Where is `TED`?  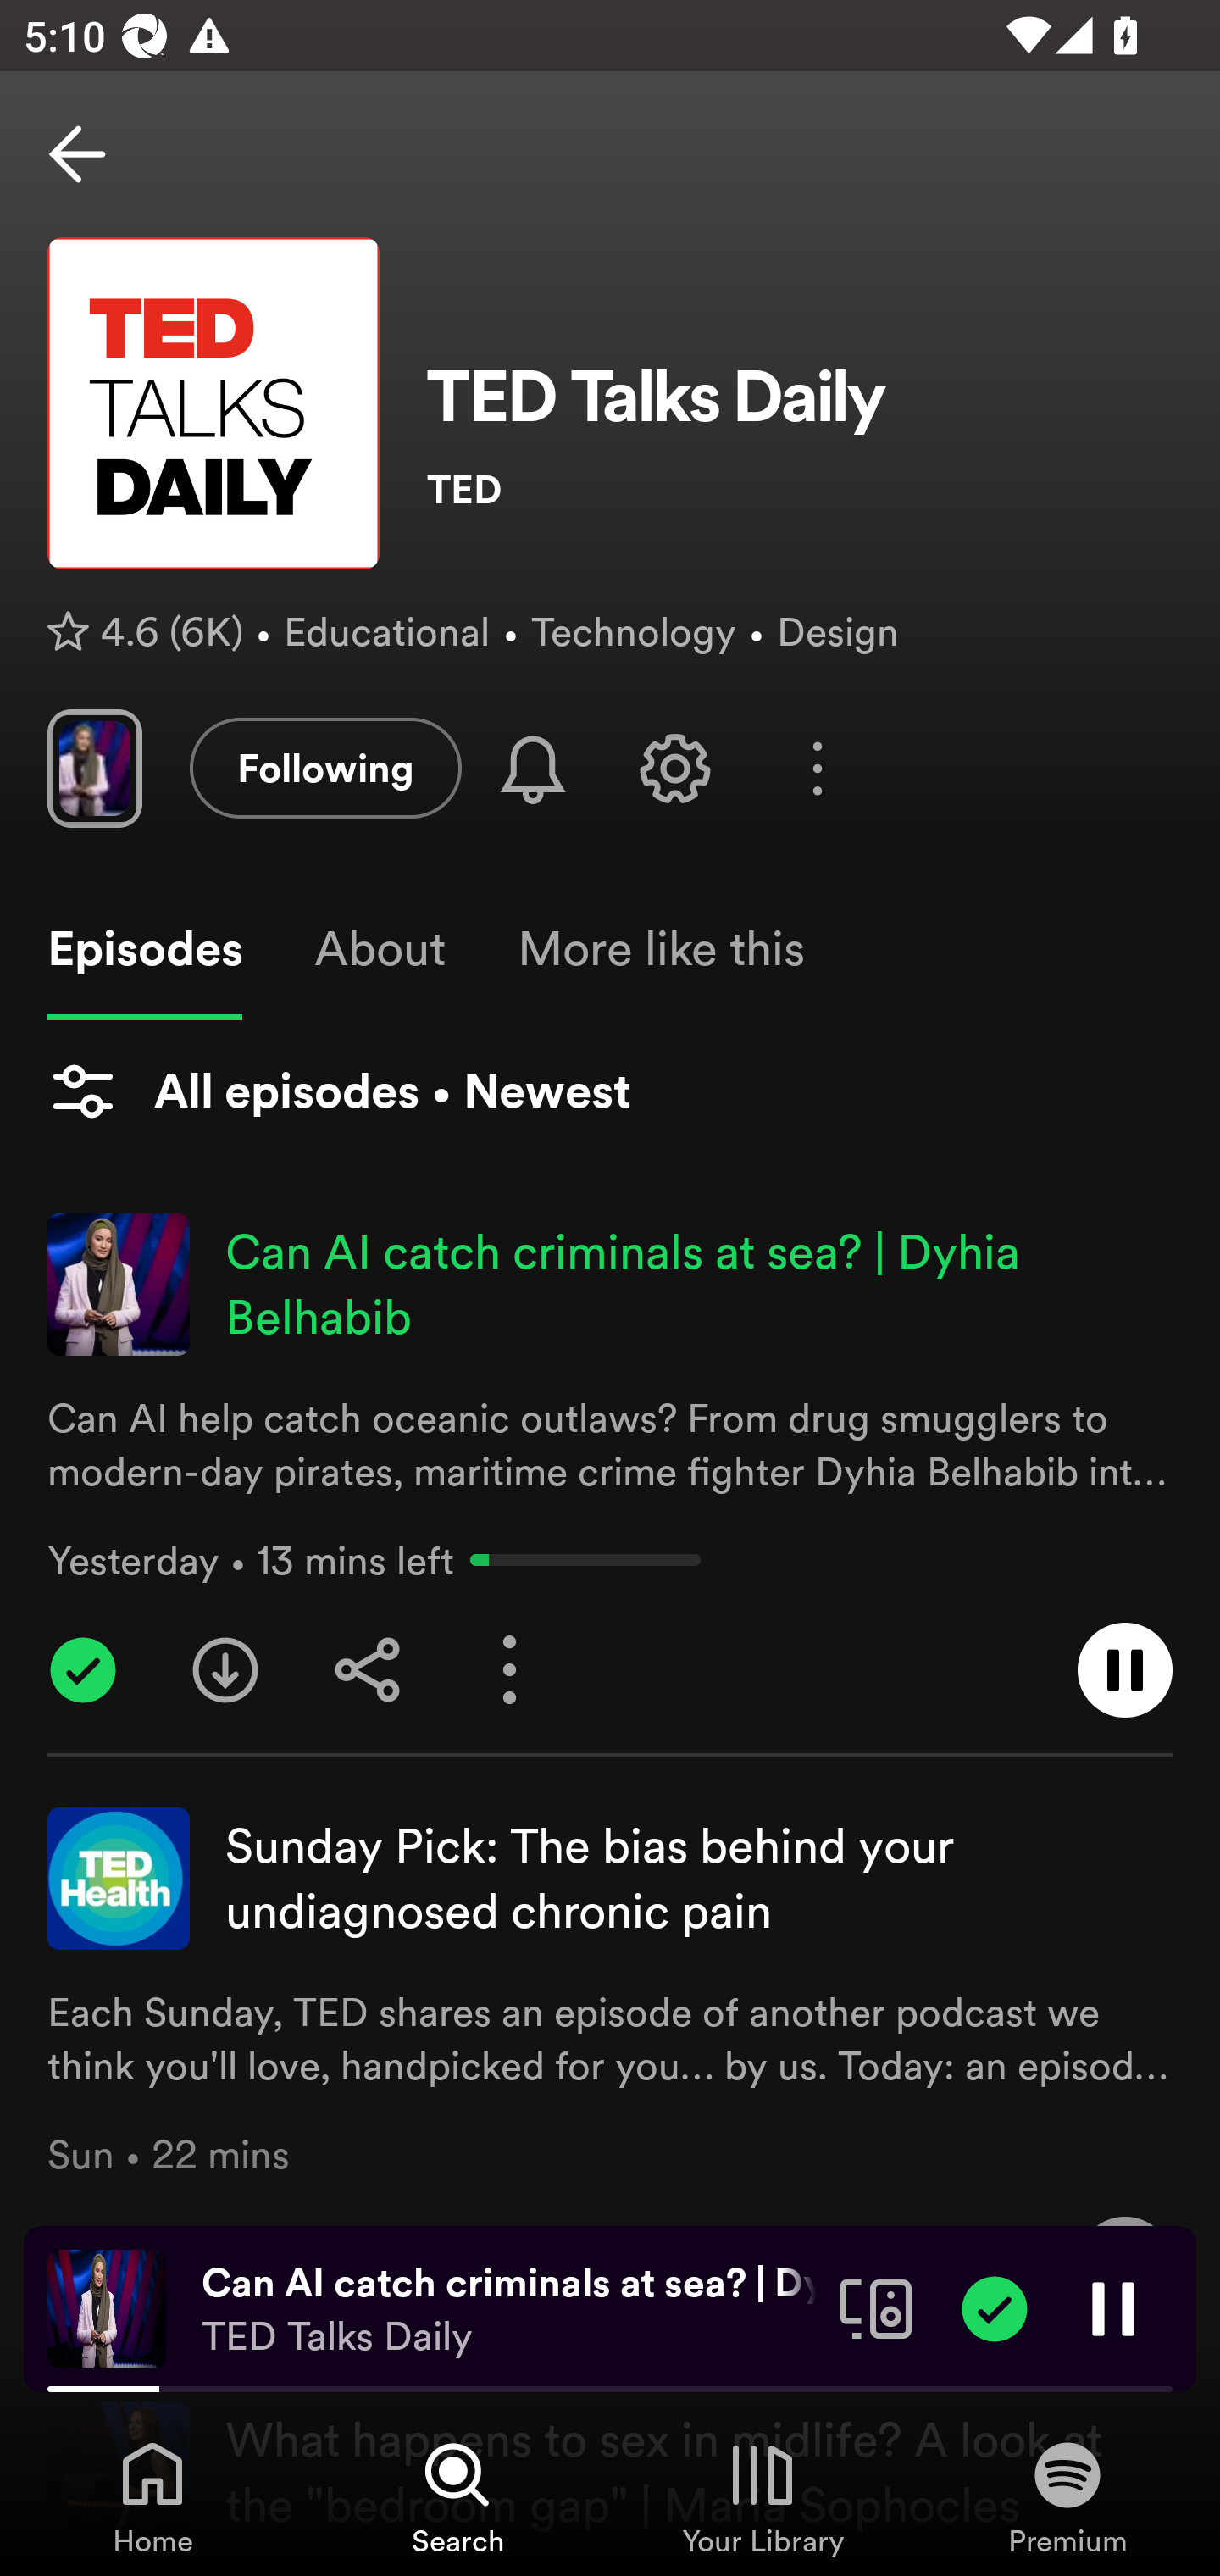 TED is located at coordinates (799, 490).